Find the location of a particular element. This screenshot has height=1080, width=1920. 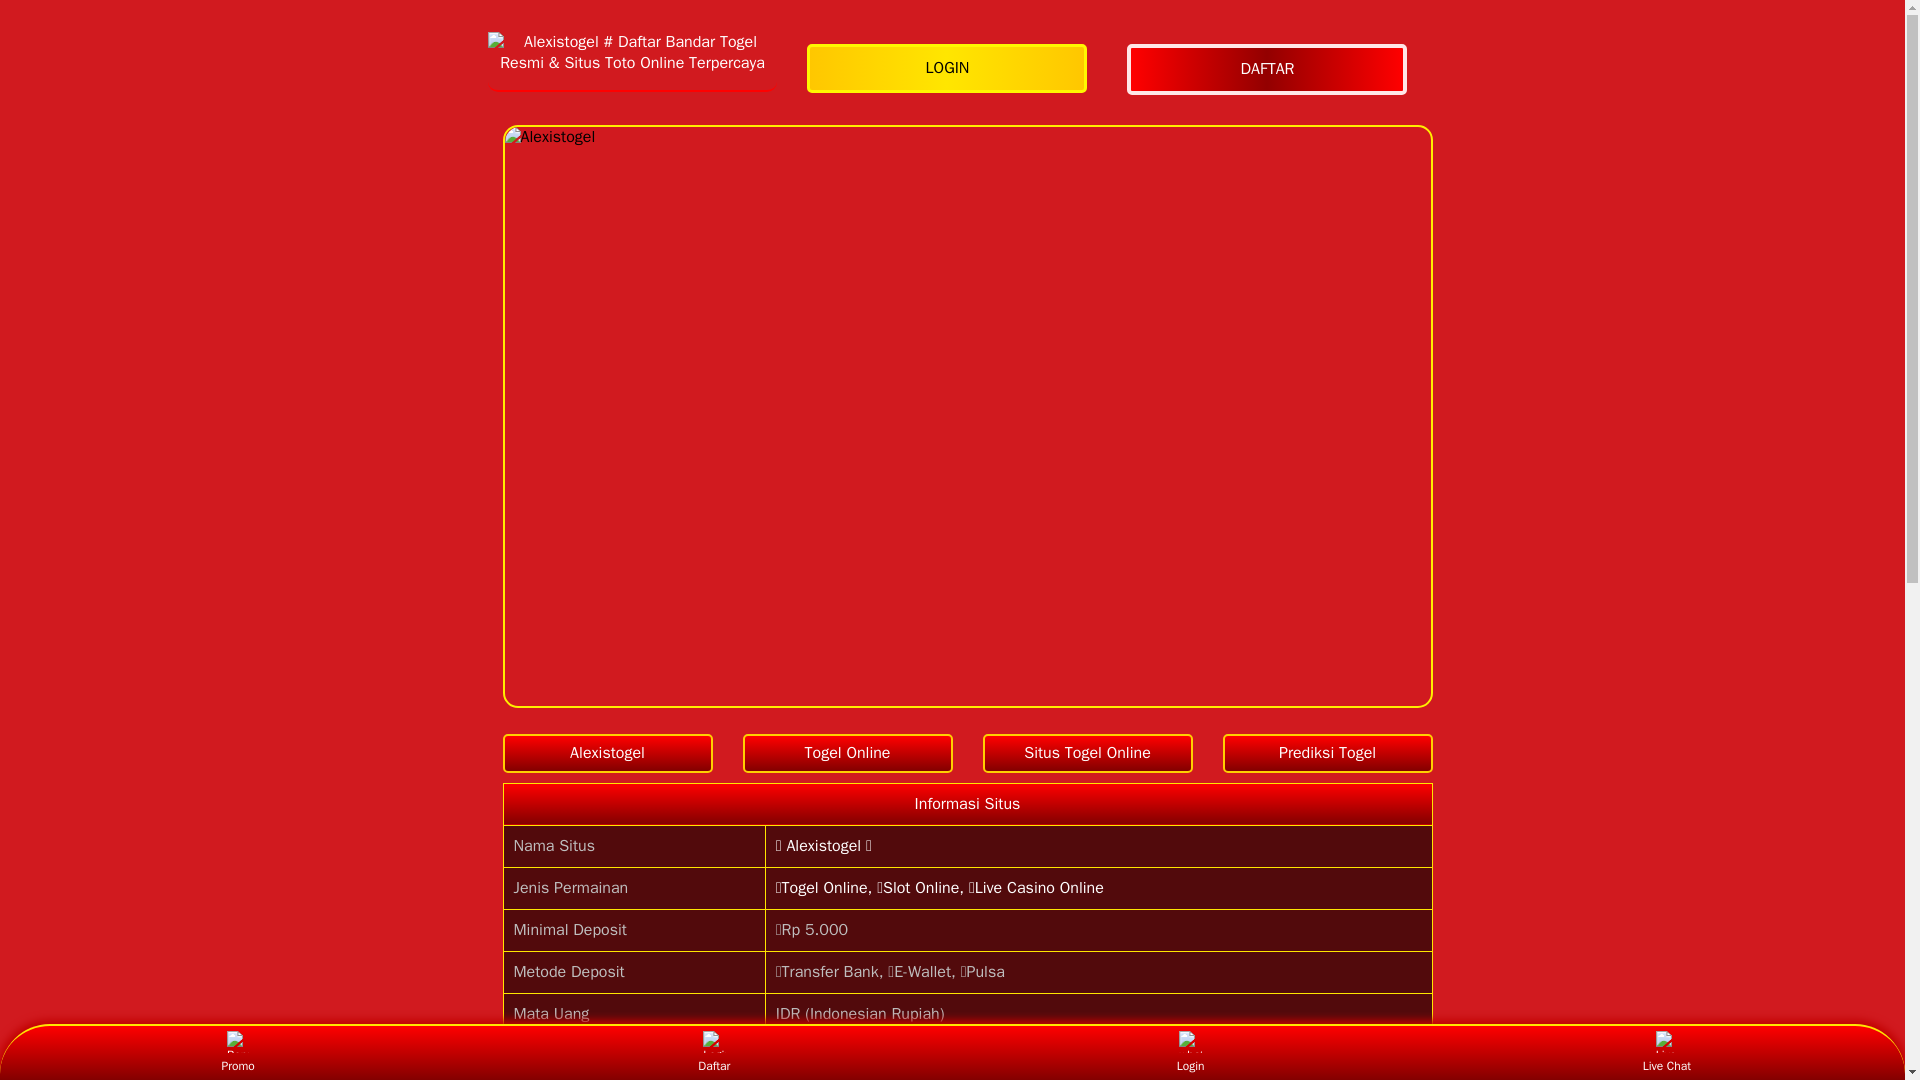

DAFTAR is located at coordinates (1272, 70).